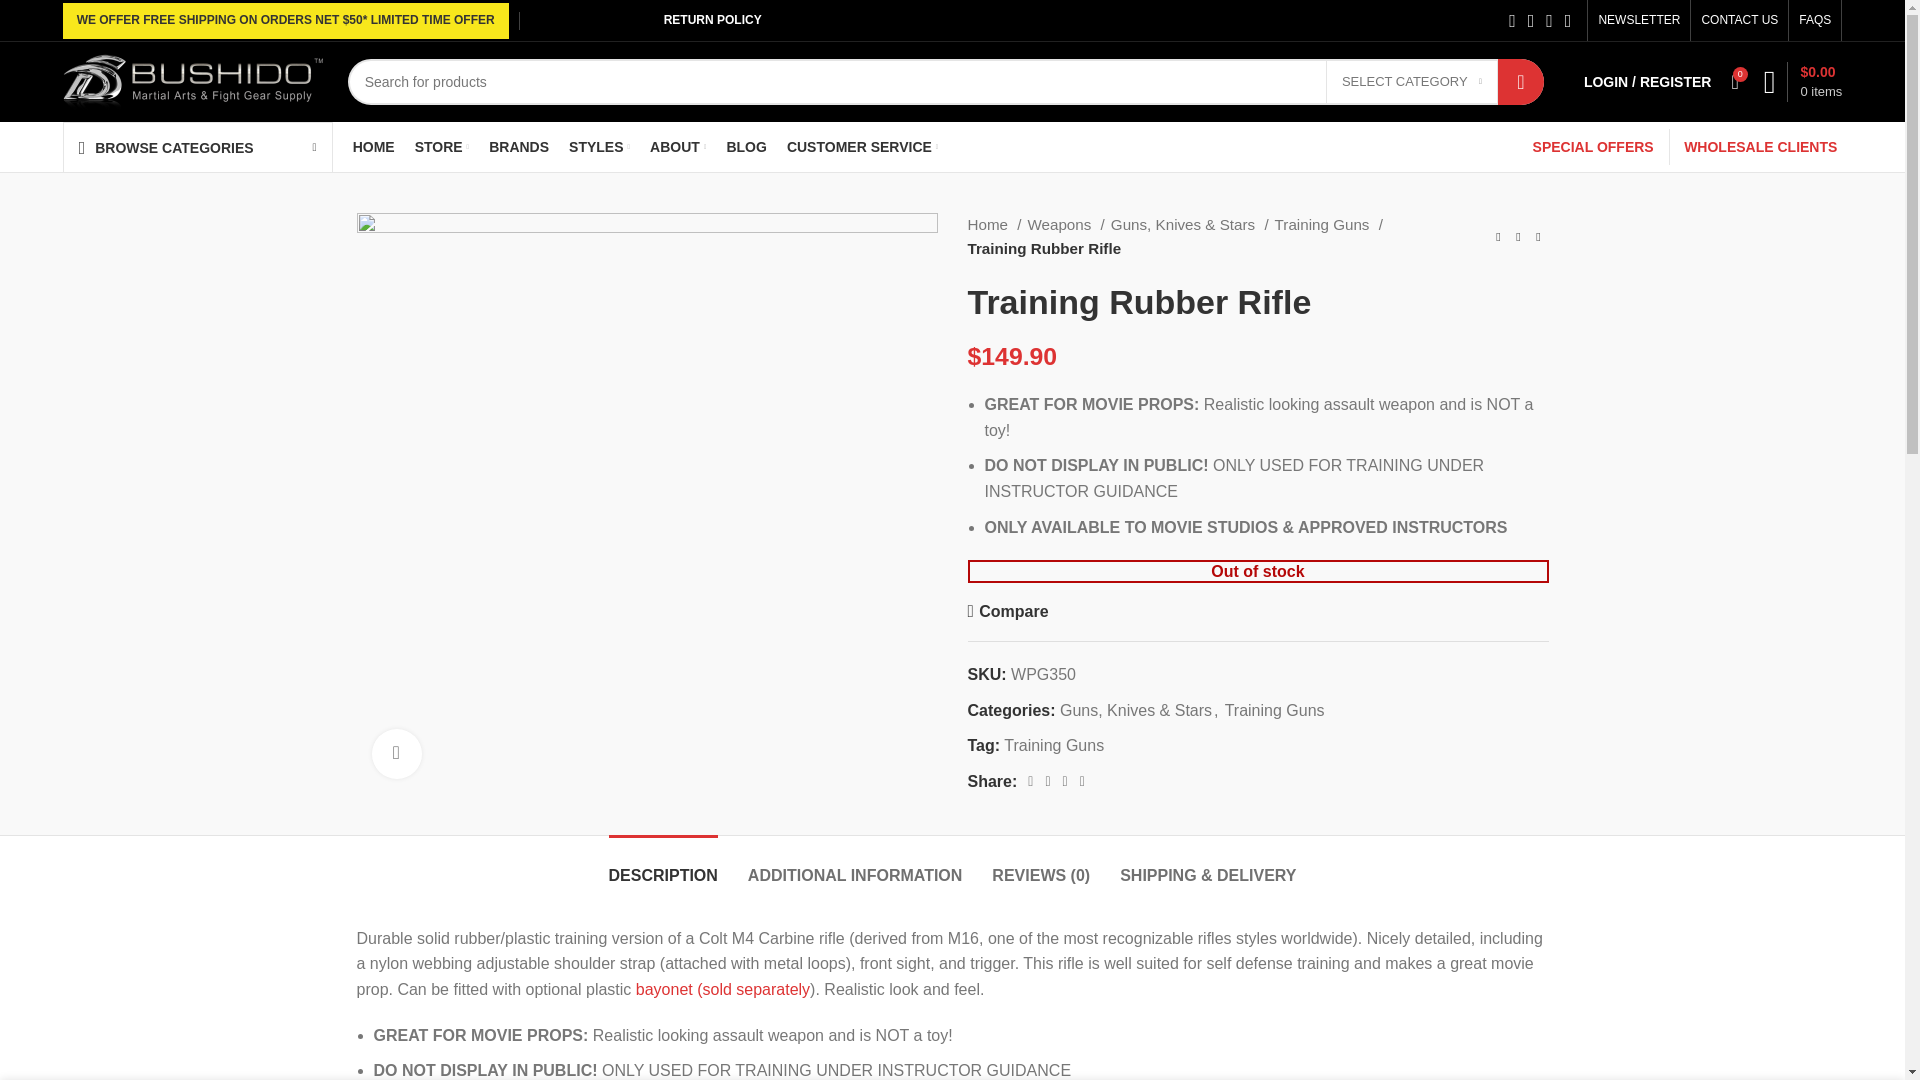 The image size is (1920, 1080). Describe the element at coordinates (945, 82) in the screenshot. I see `Search for products` at that location.